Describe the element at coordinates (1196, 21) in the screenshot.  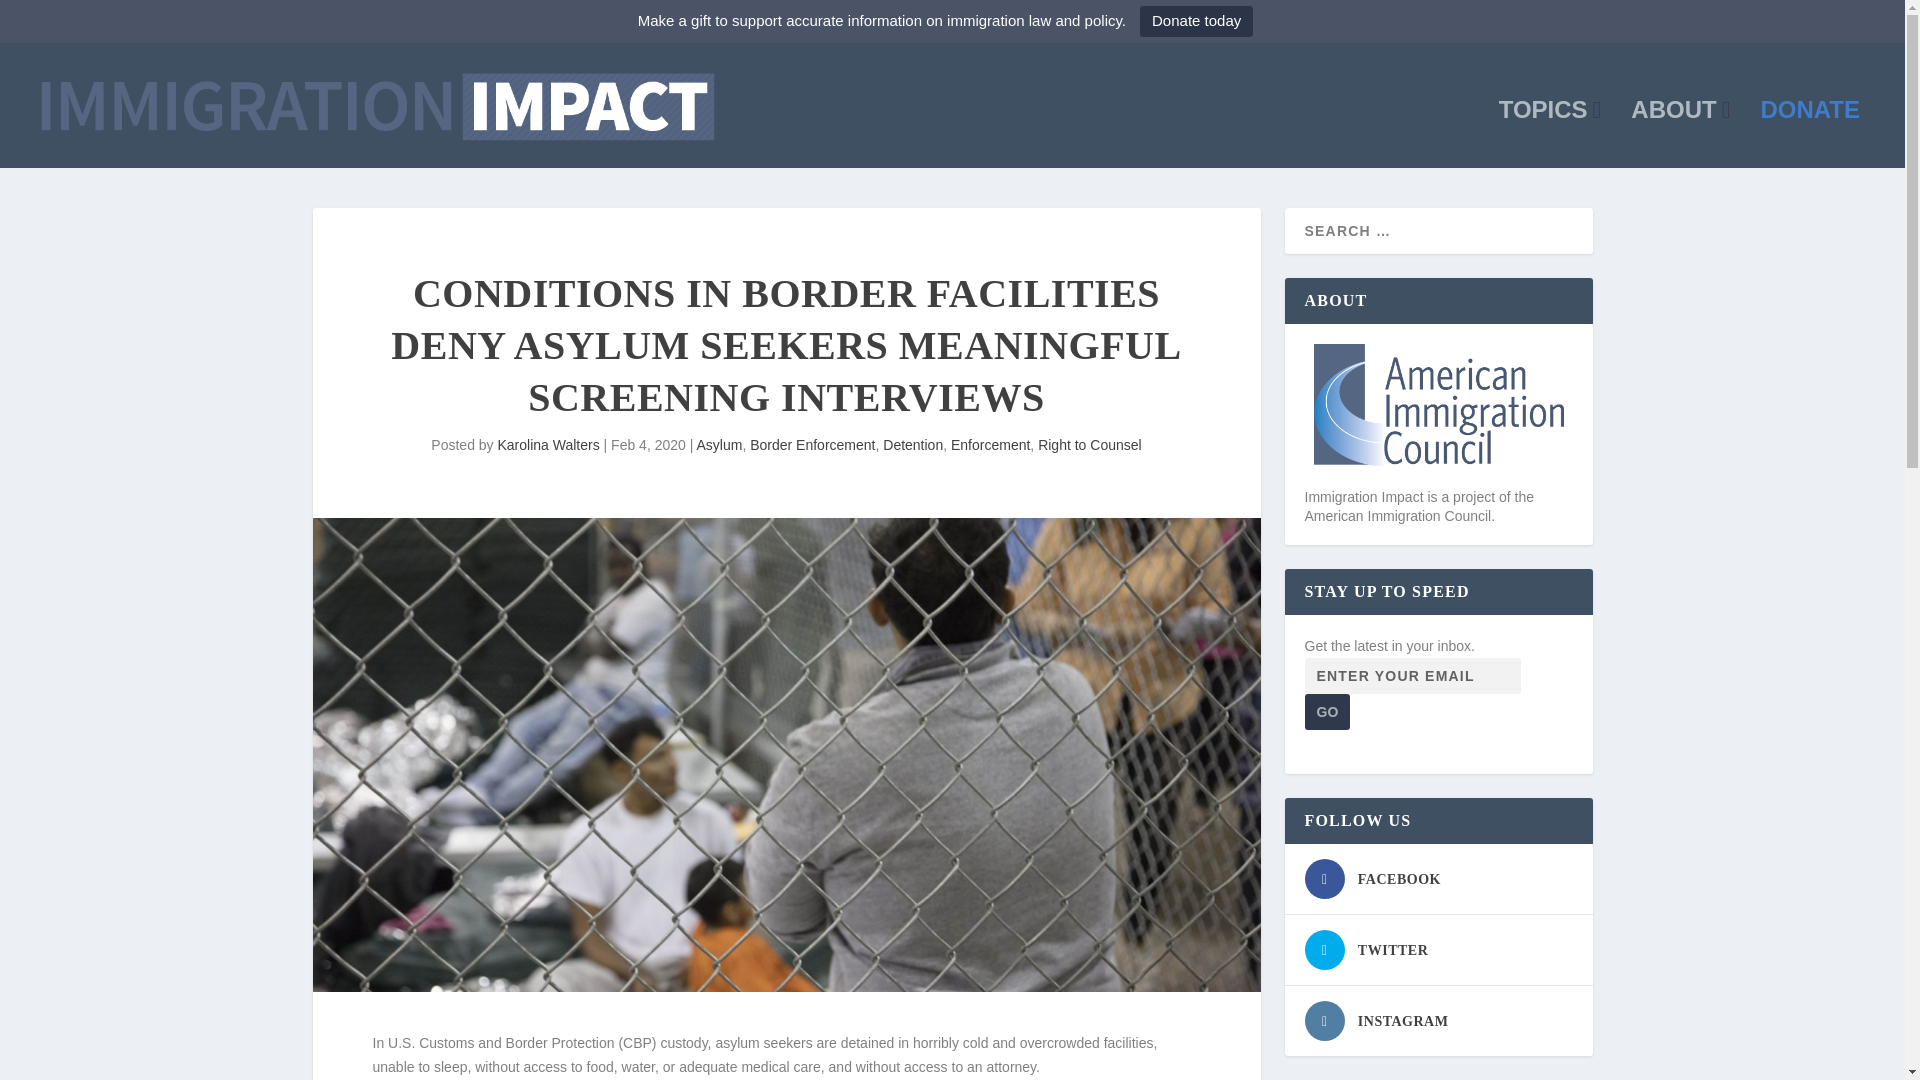
I see `Donate today` at that location.